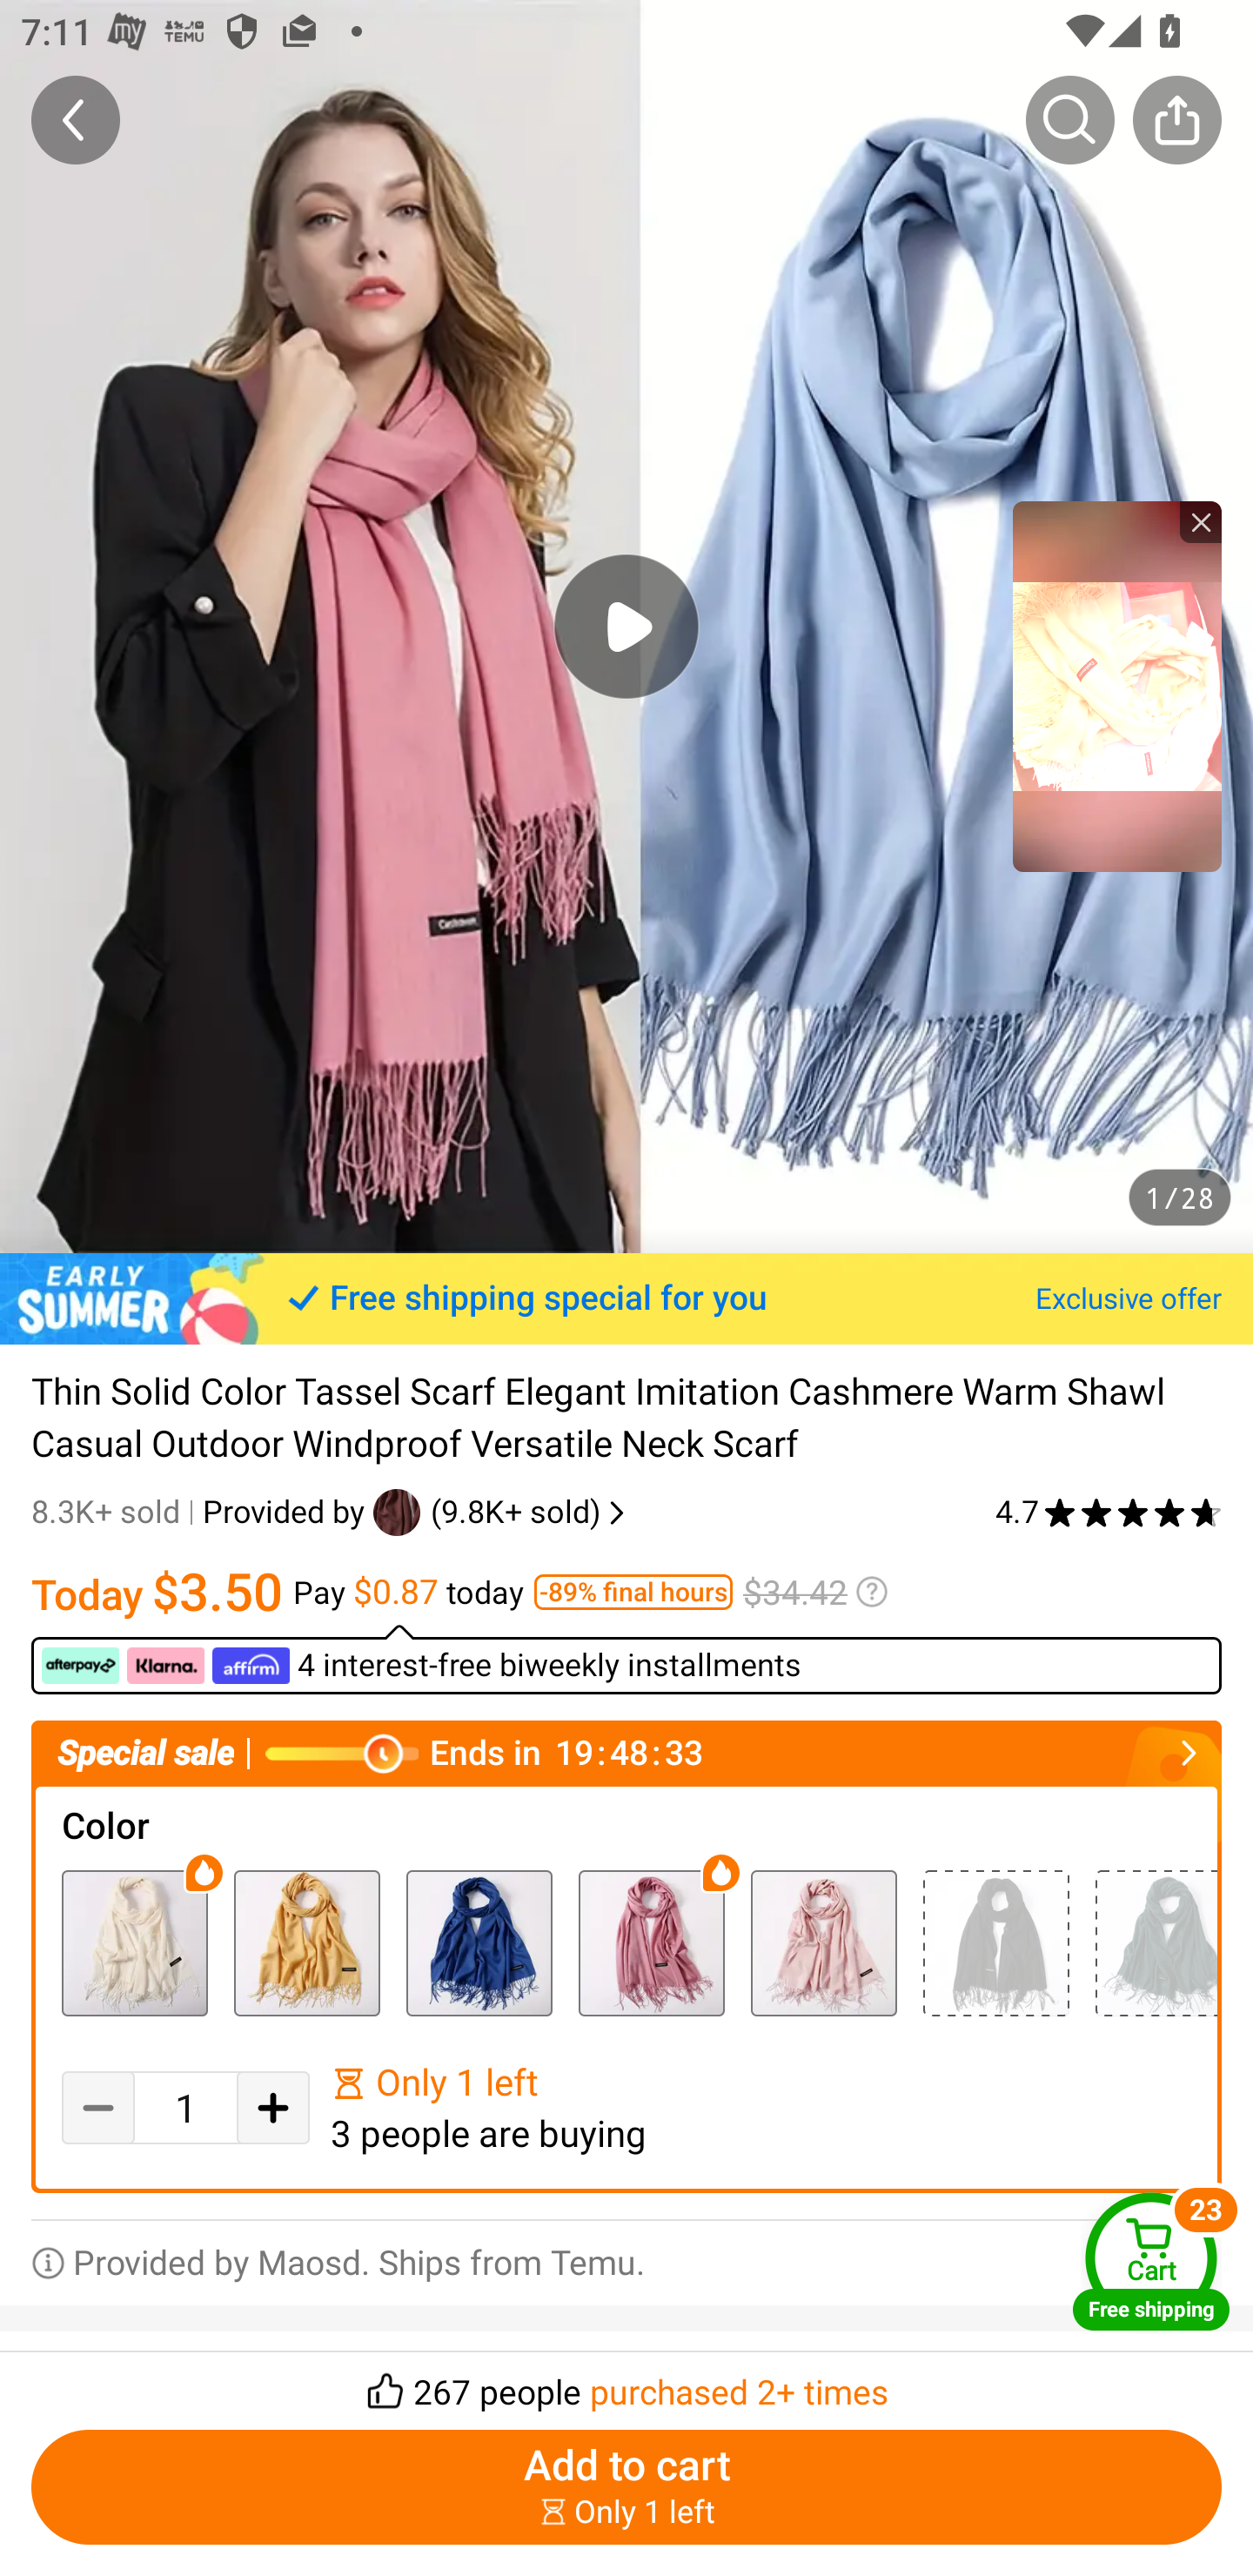  Describe the element at coordinates (823, 1942) in the screenshot. I see `Color #15` at that location.